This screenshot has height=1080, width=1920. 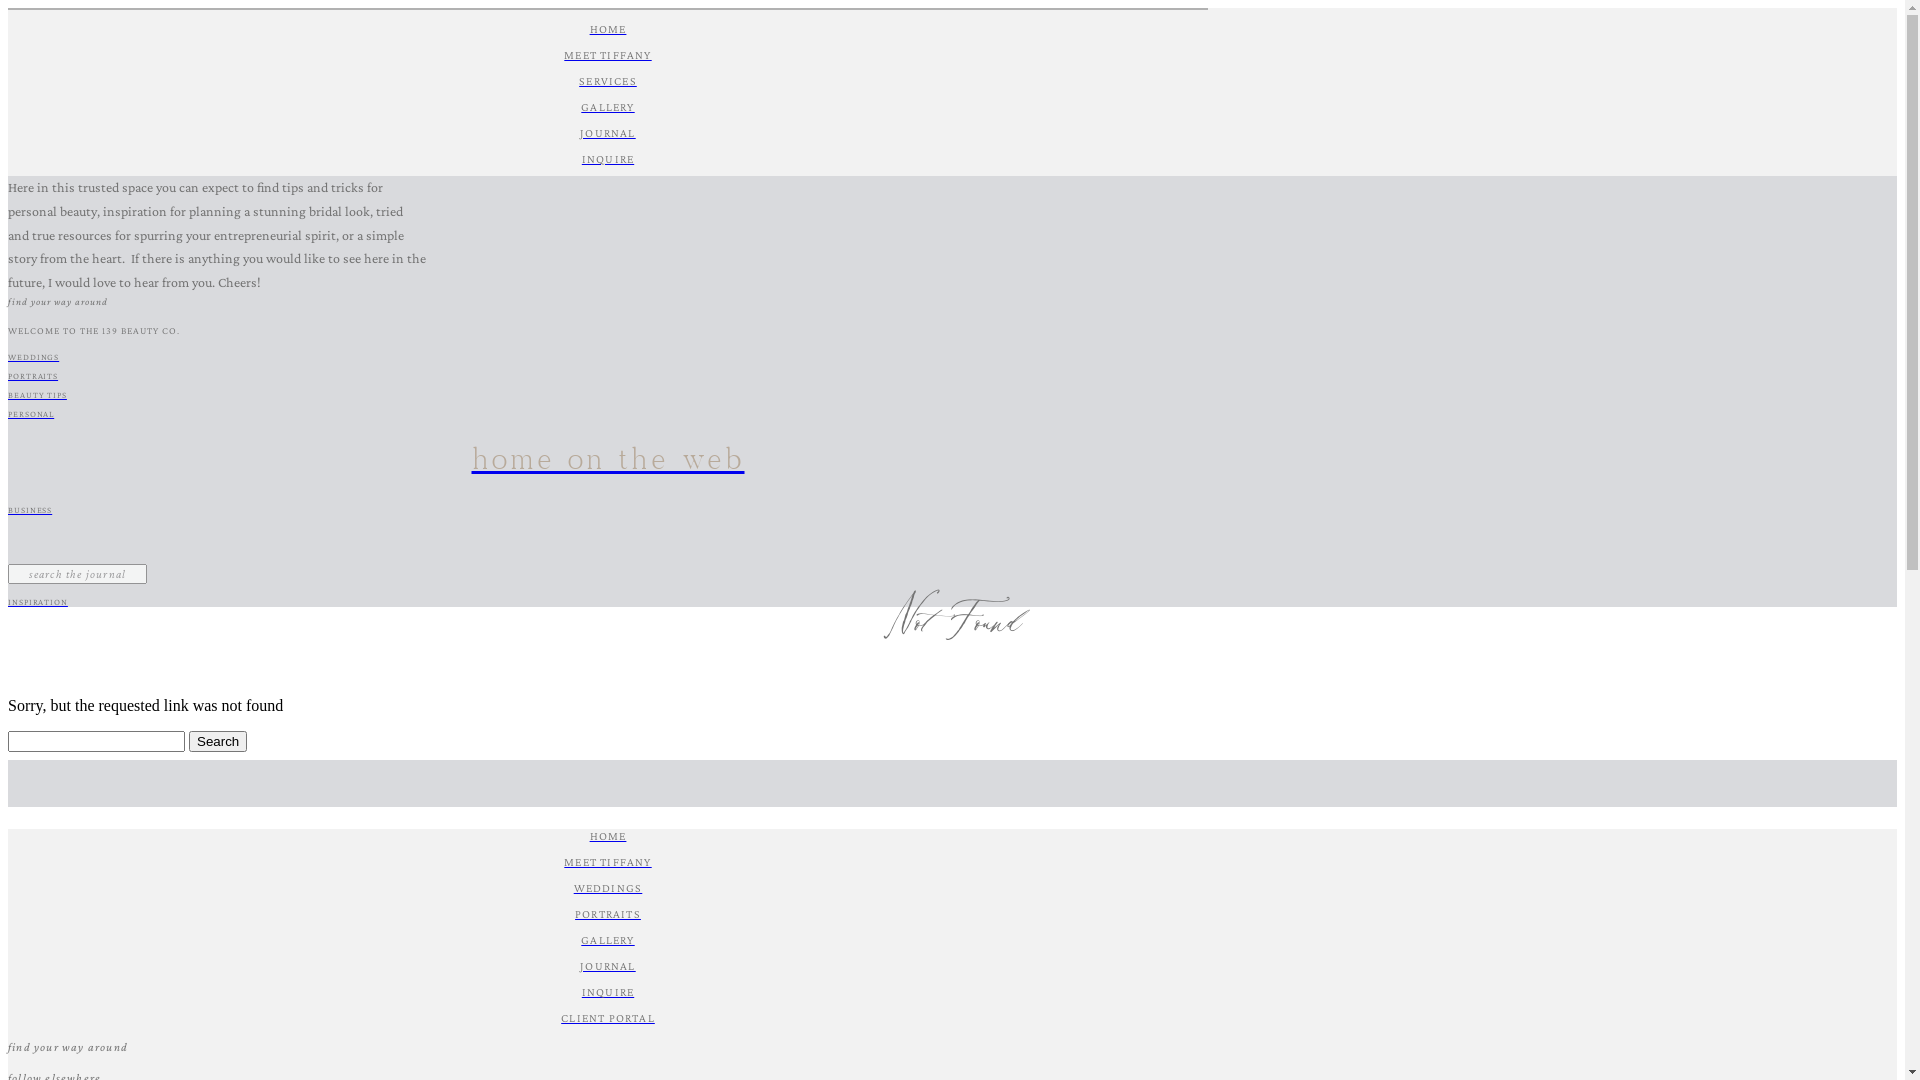 I want to click on GALLERY, so click(x=608, y=940).